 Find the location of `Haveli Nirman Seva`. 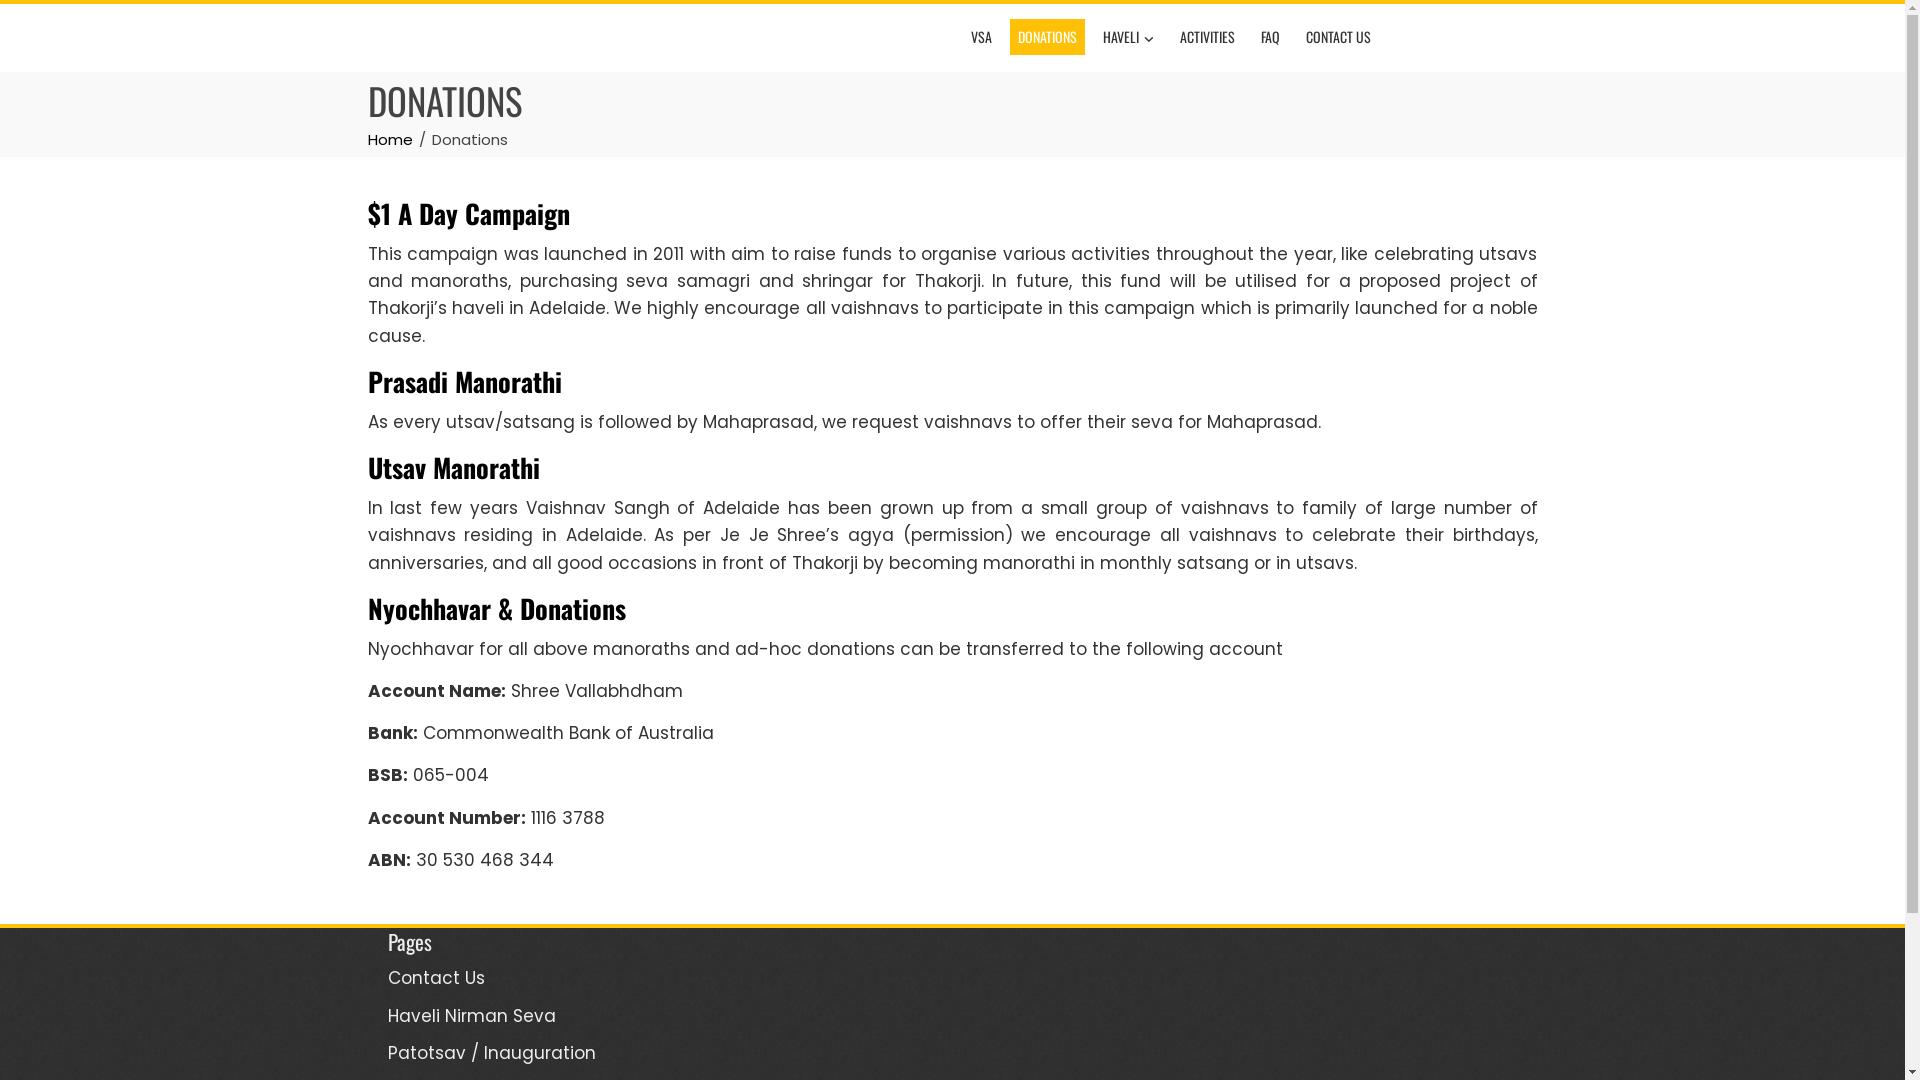

Haveli Nirman Seva is located at coordinates (472, 1016).